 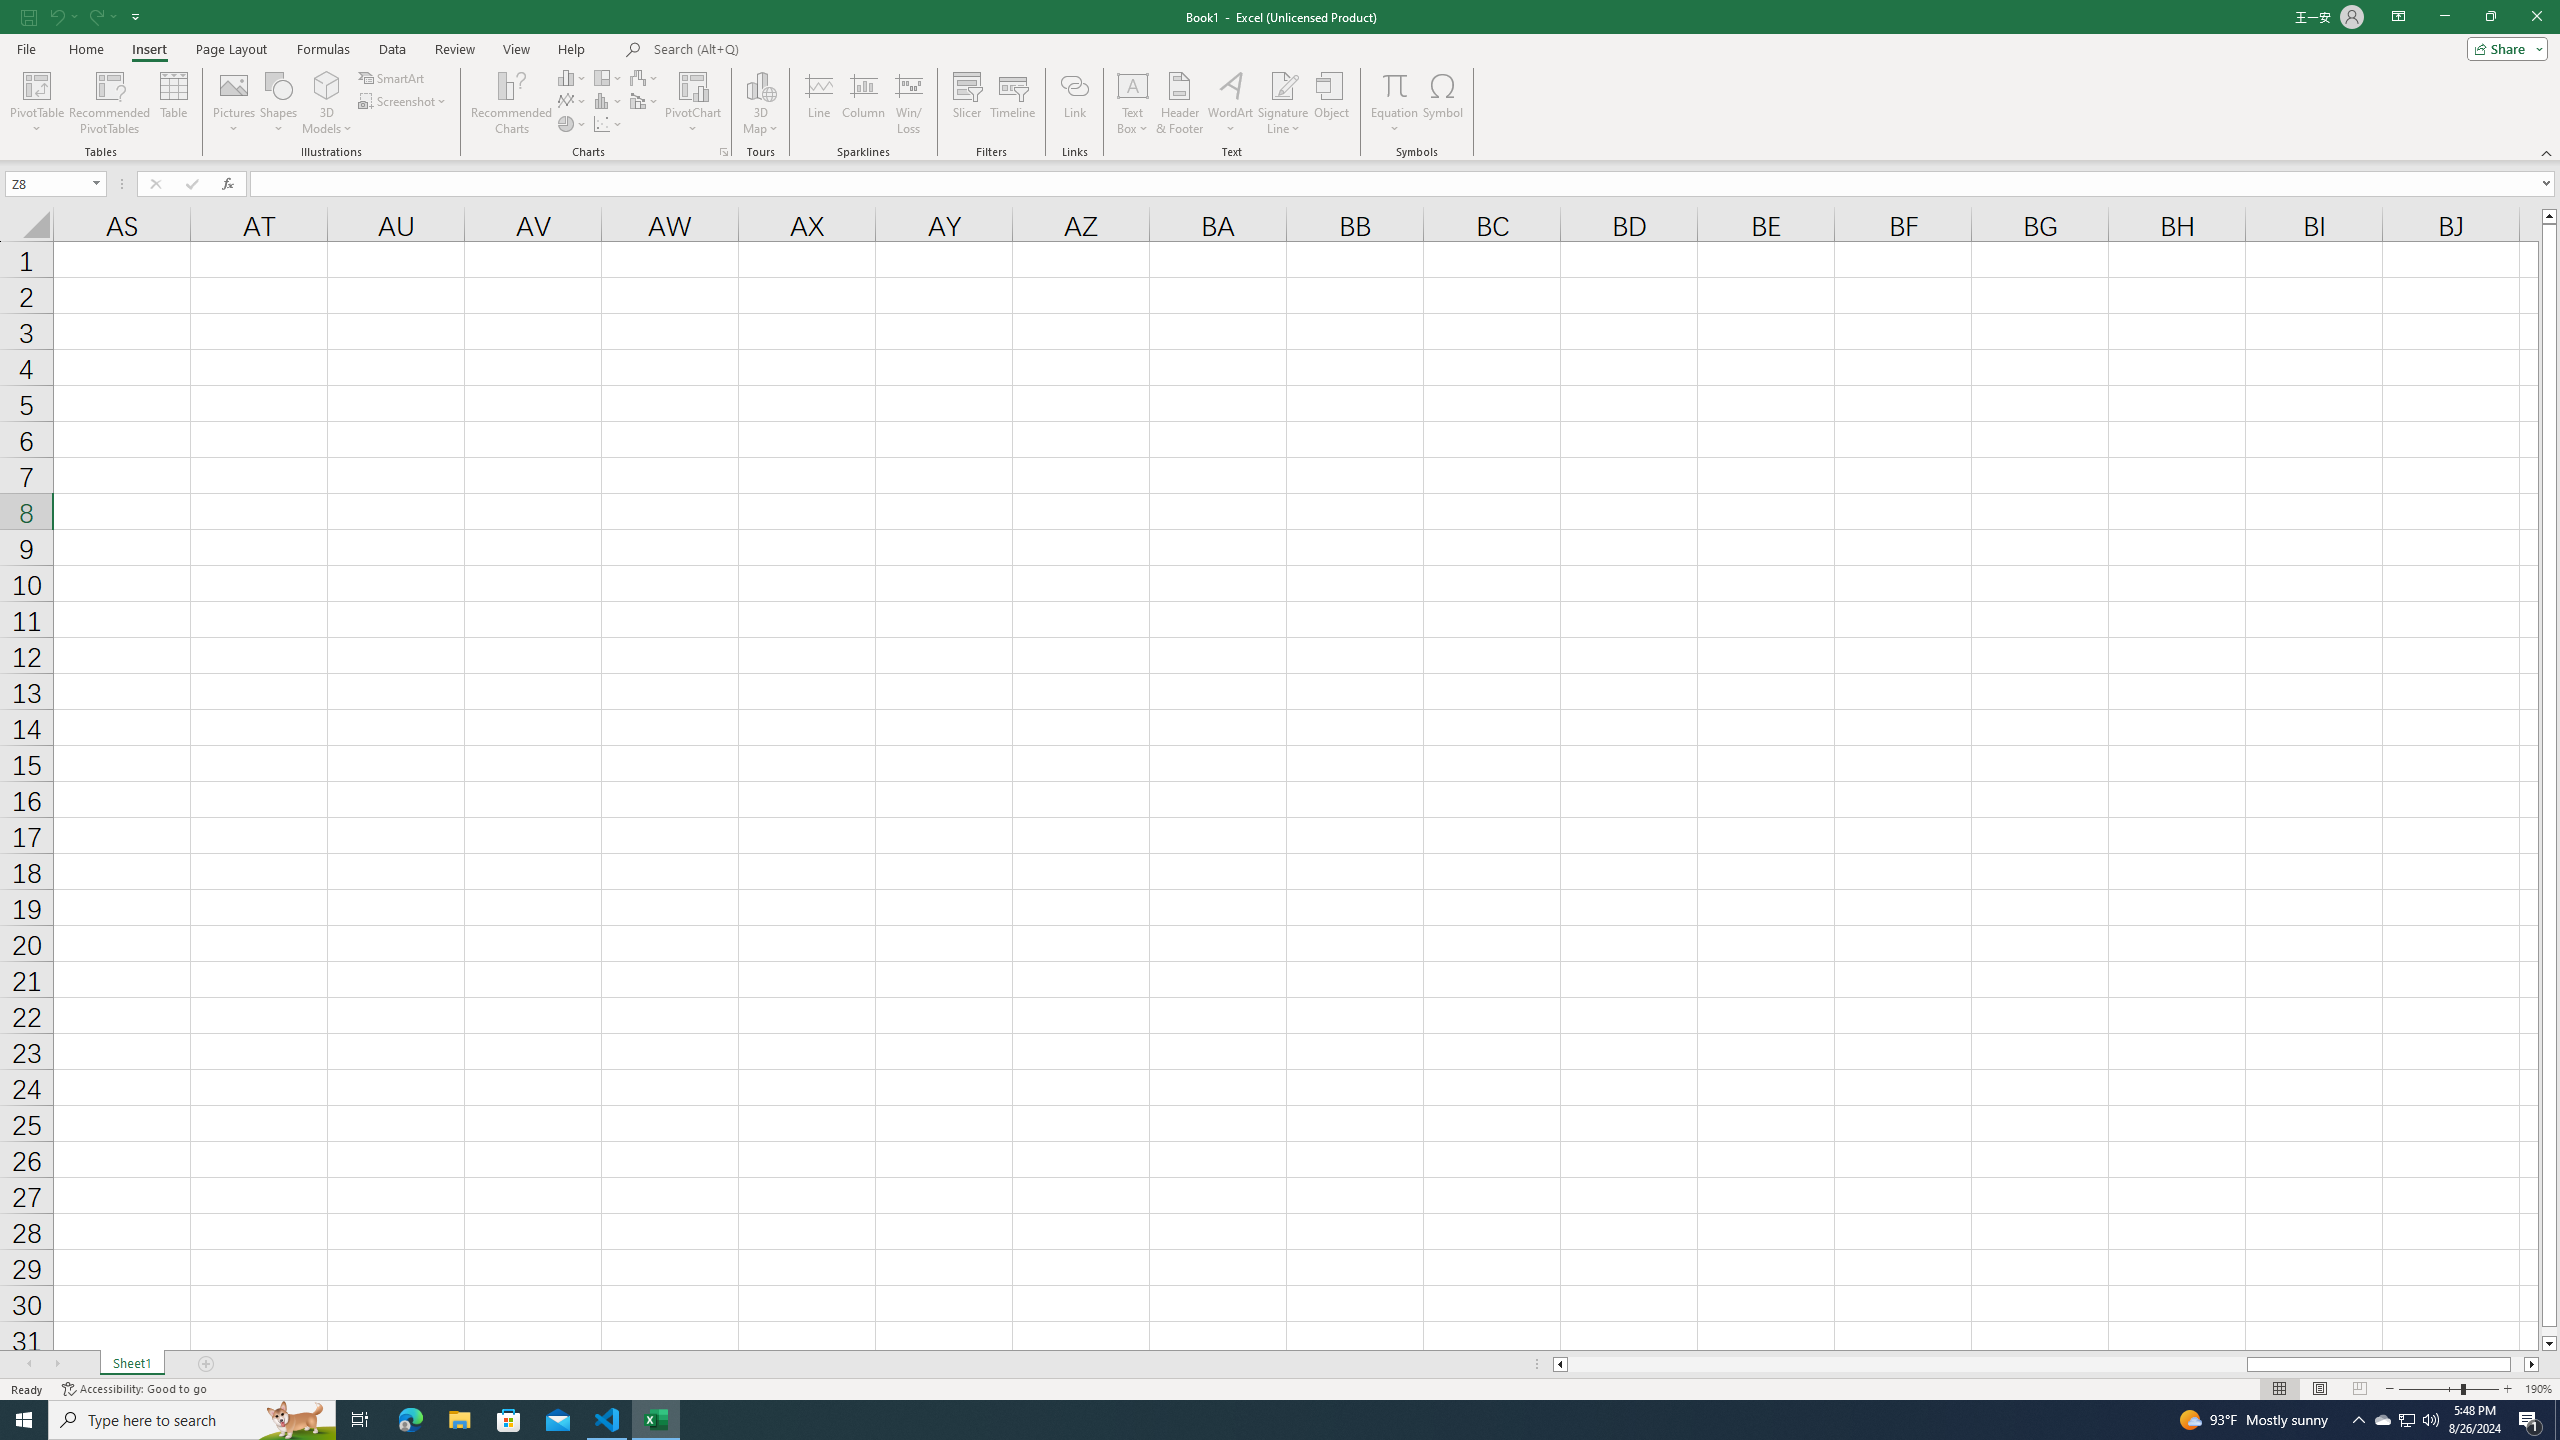 What do you see at coordinates (26, 48) in the screenshot?
I see `File Tab` at bounding box center [26, 48].